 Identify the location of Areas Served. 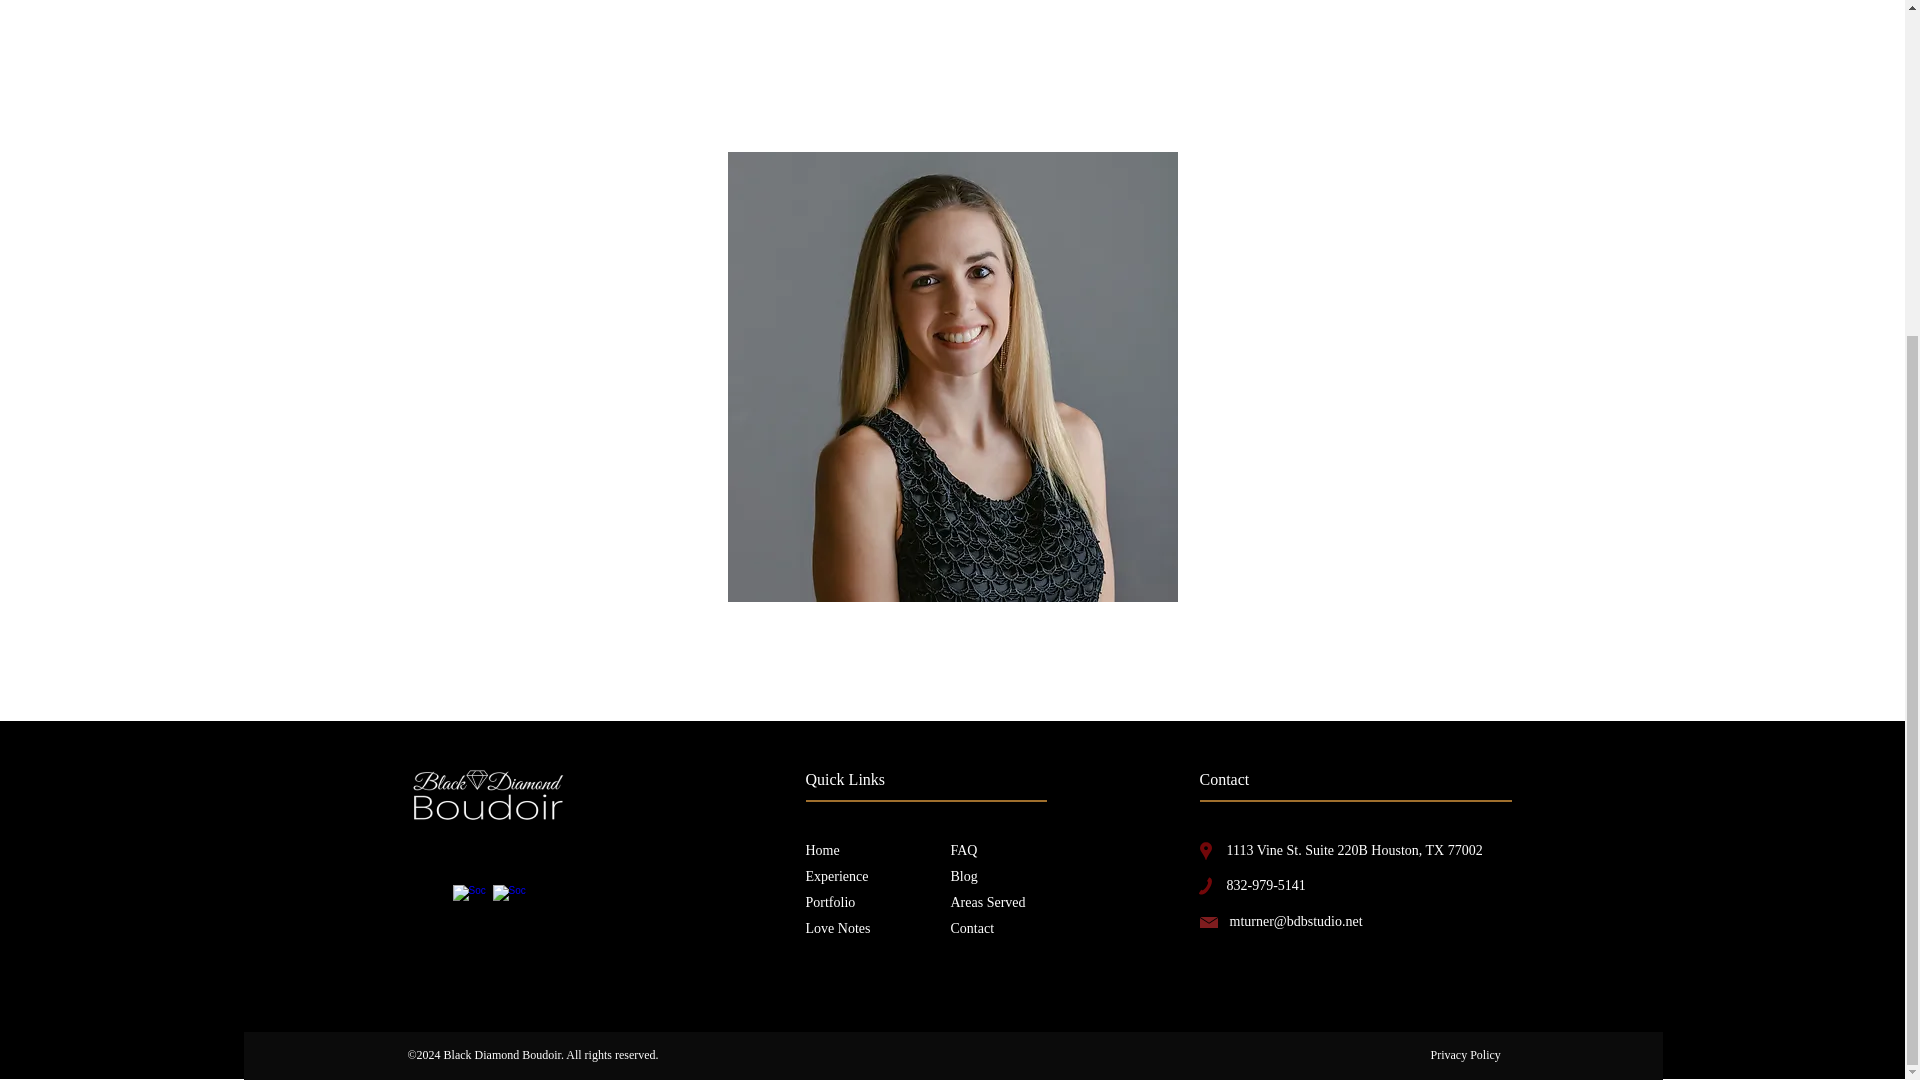
(988, 902).